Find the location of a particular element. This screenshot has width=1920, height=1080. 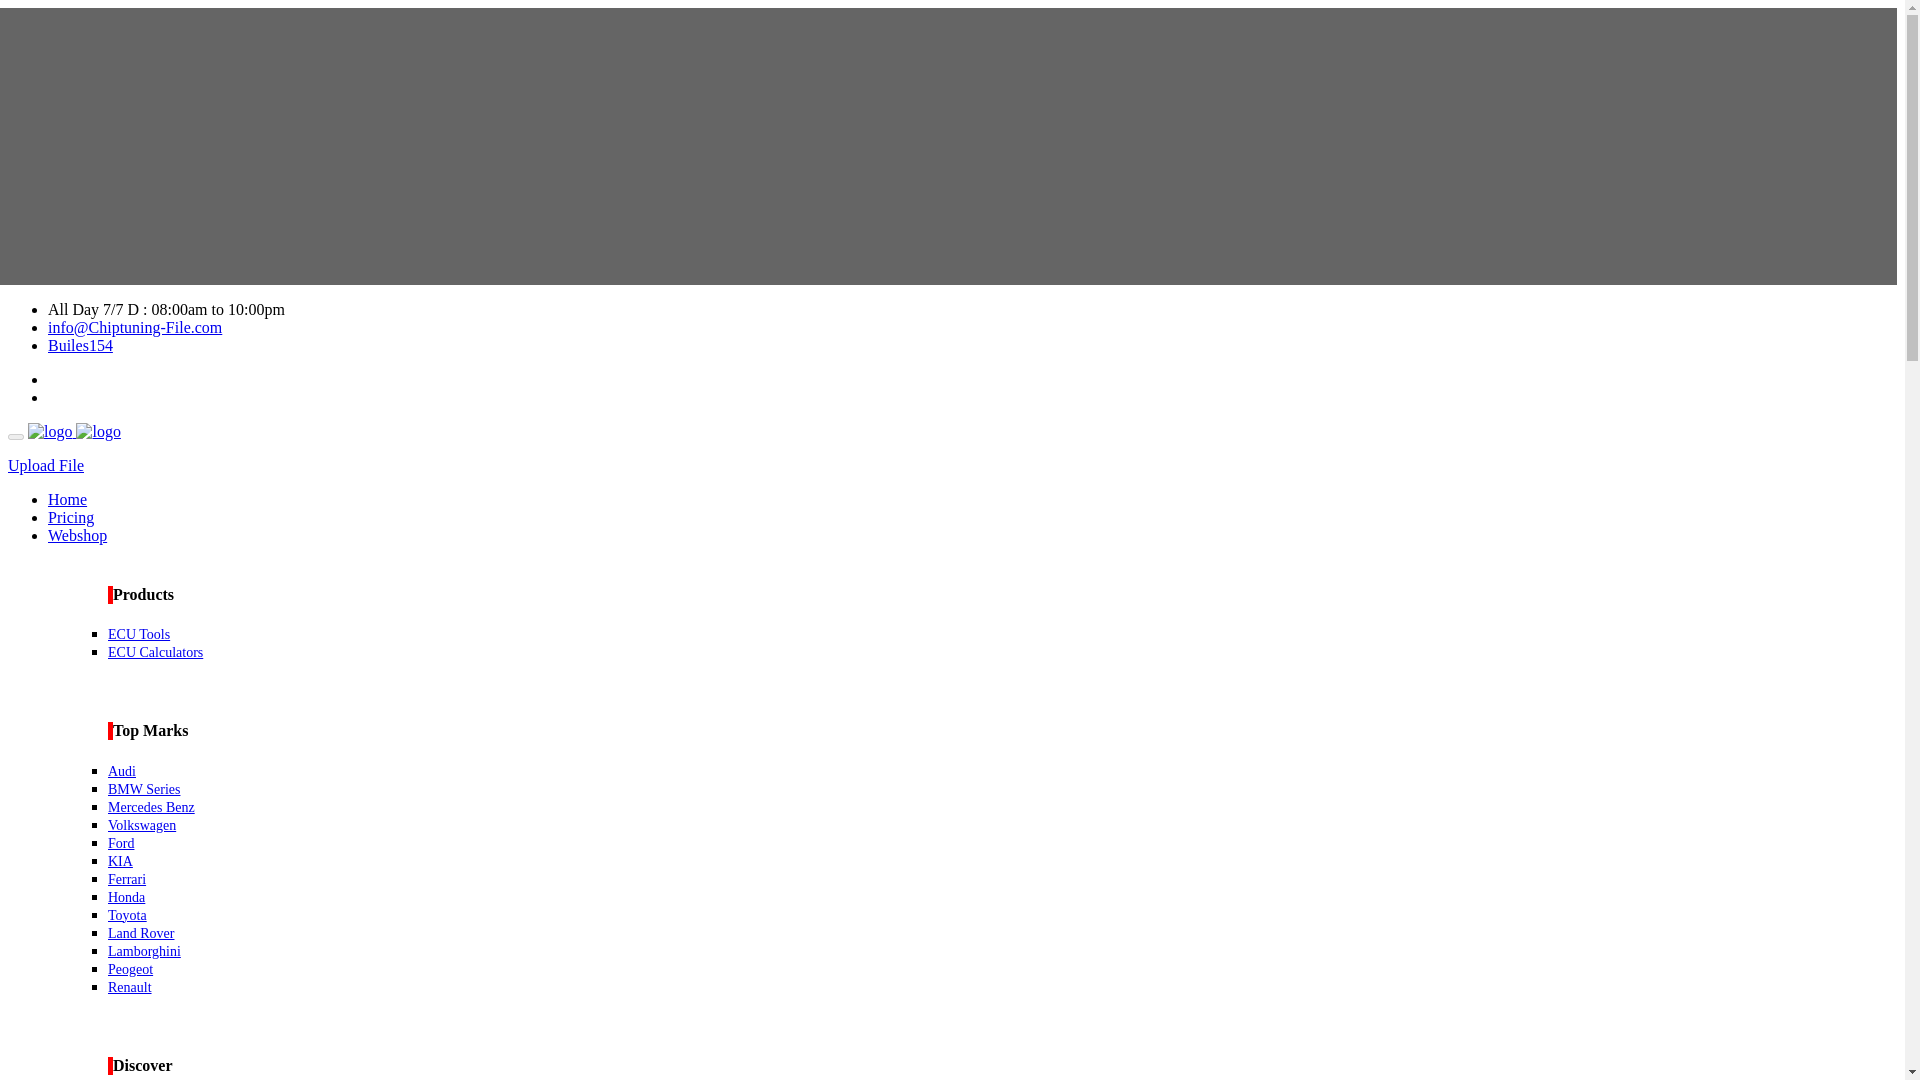

Audi is located at coordinates (122, 770).